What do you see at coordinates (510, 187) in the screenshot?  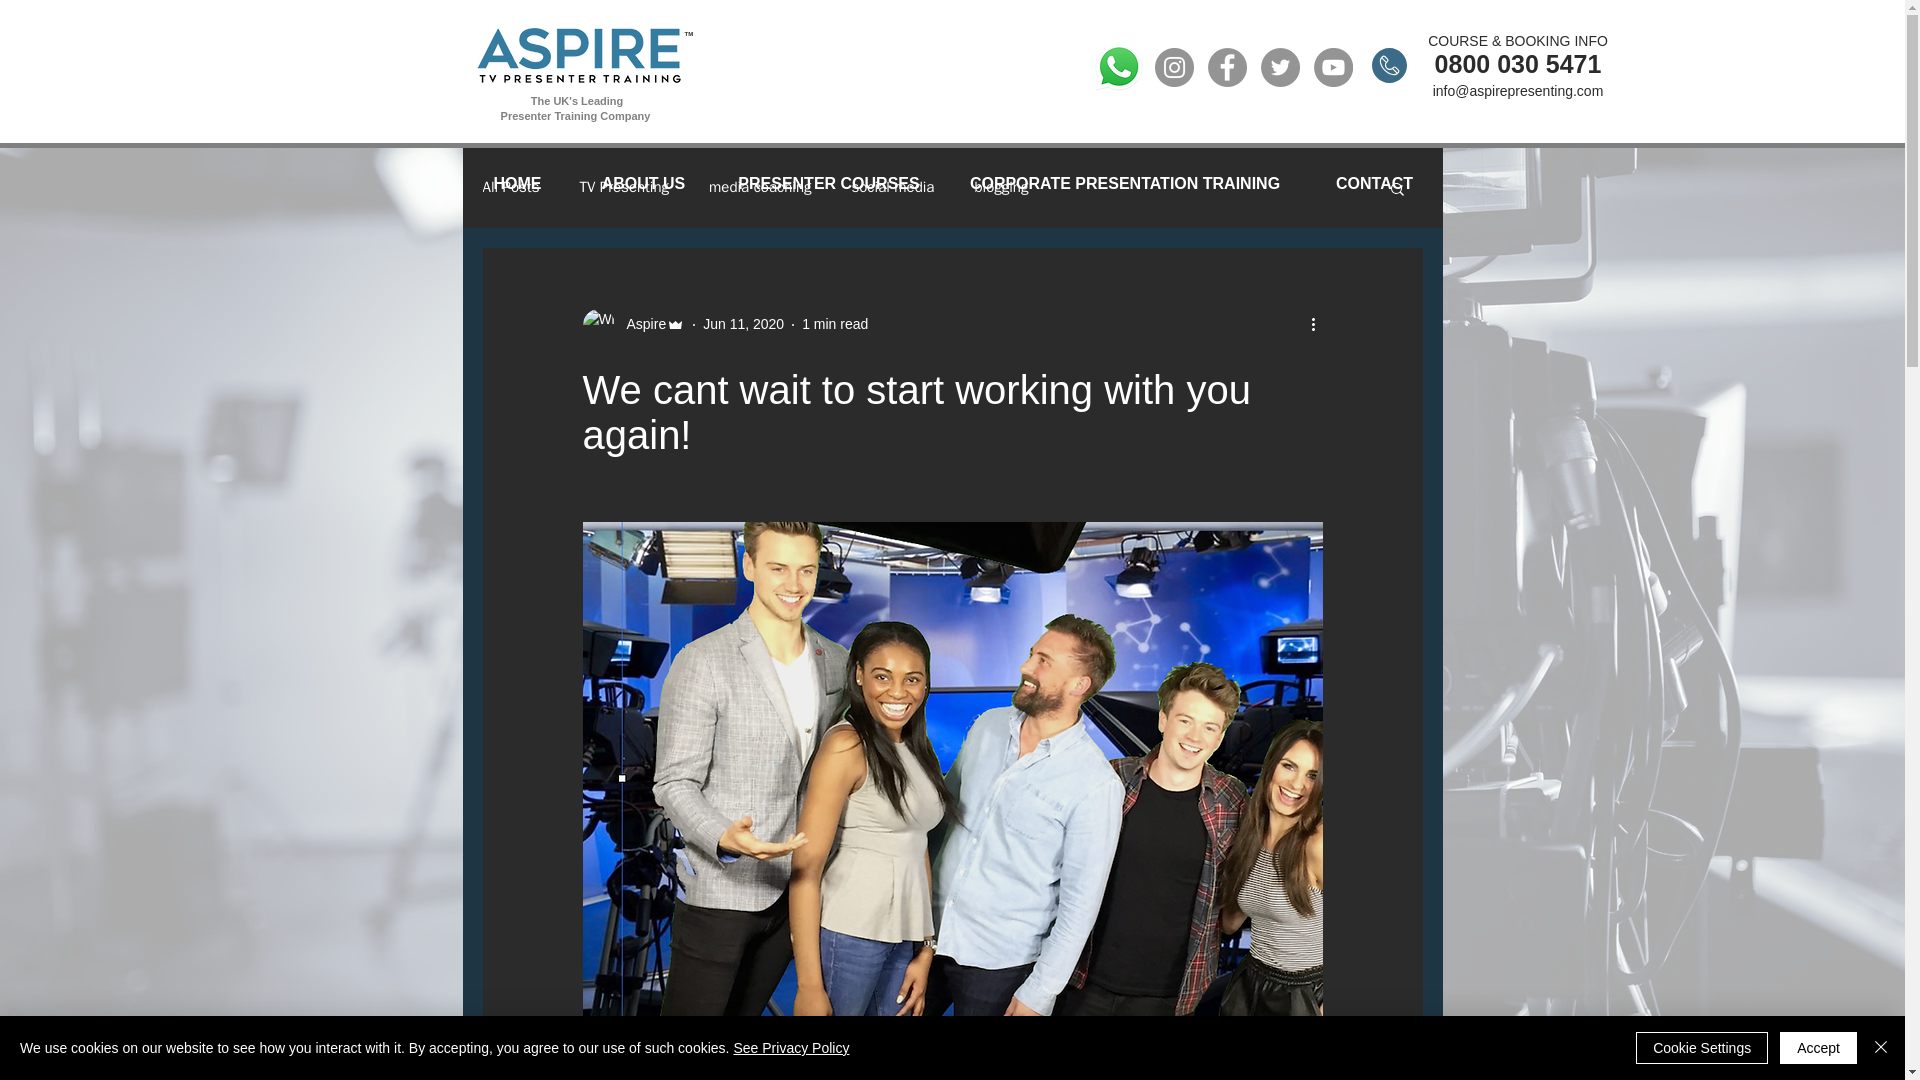 I see `All Posts` at bounding box center [510, 187].